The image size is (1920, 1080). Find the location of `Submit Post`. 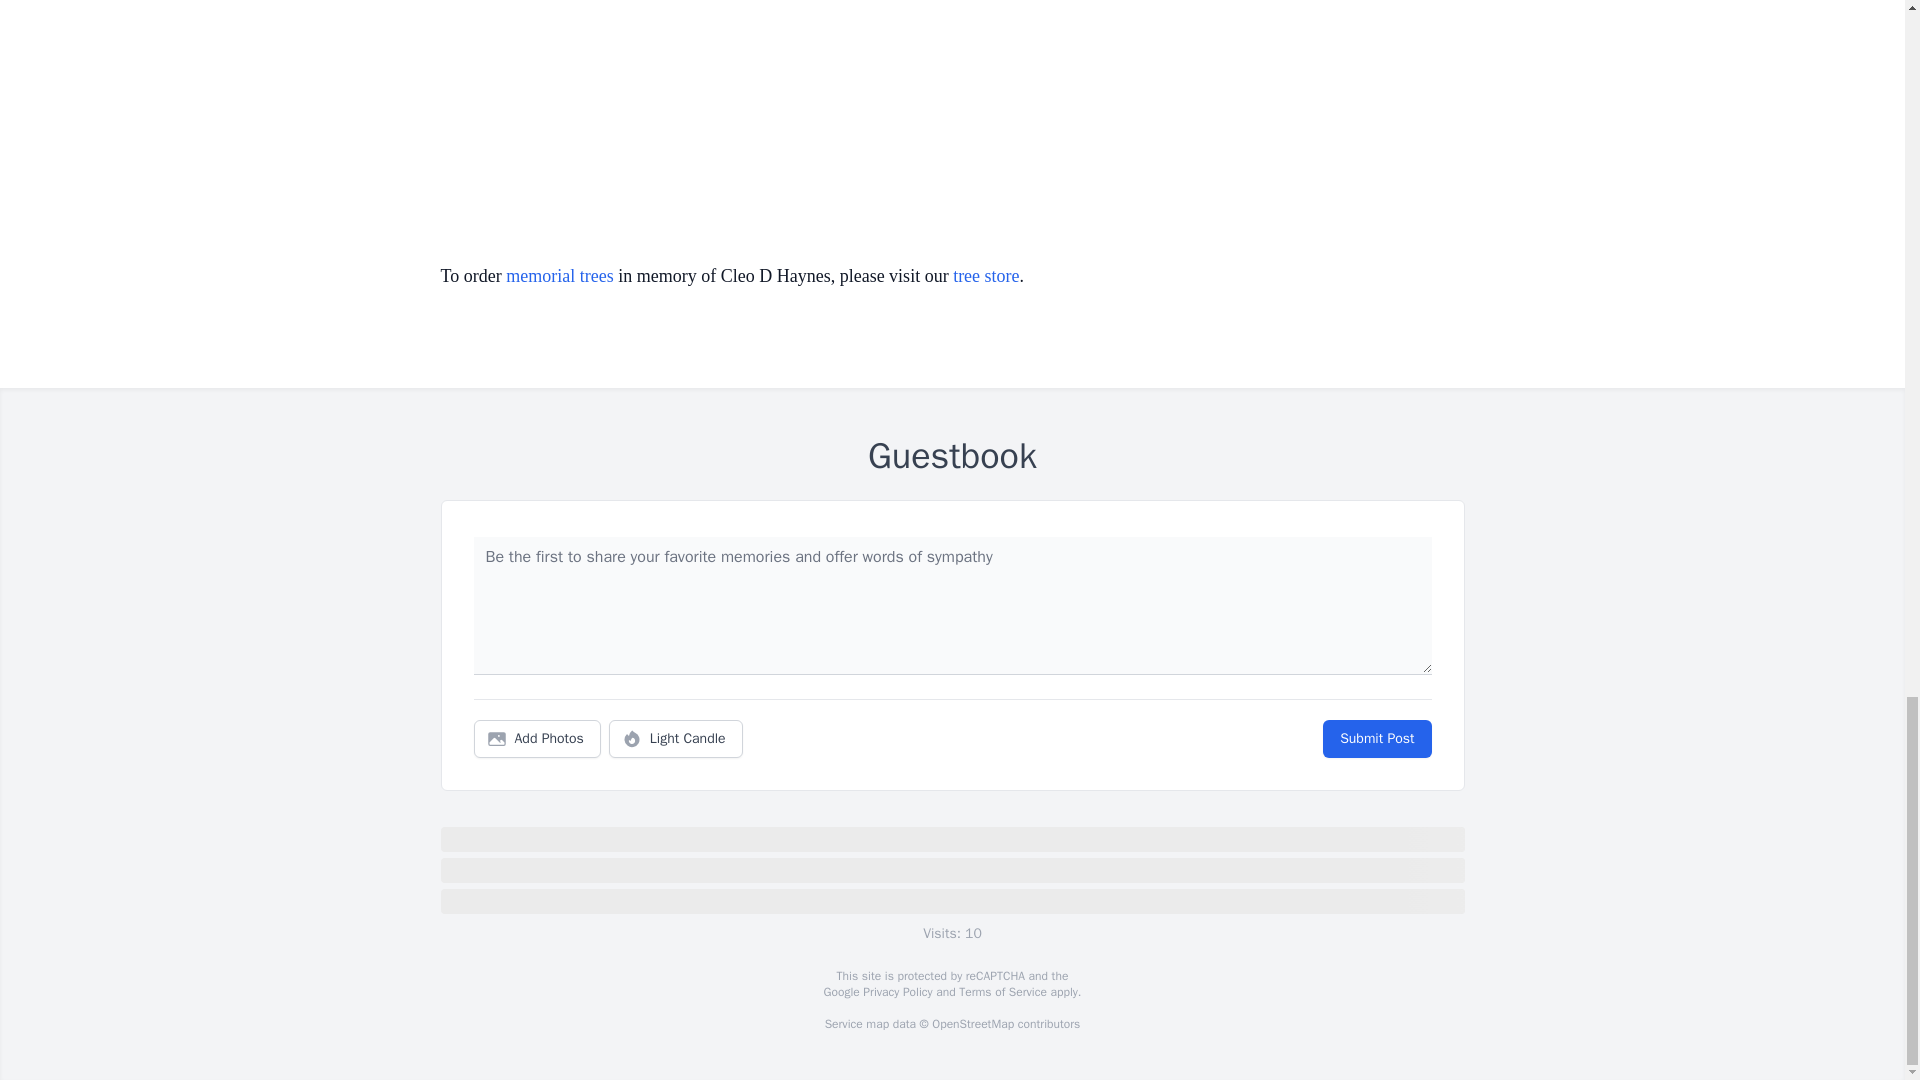

Submit Post is located at coordinates (1376, 739).